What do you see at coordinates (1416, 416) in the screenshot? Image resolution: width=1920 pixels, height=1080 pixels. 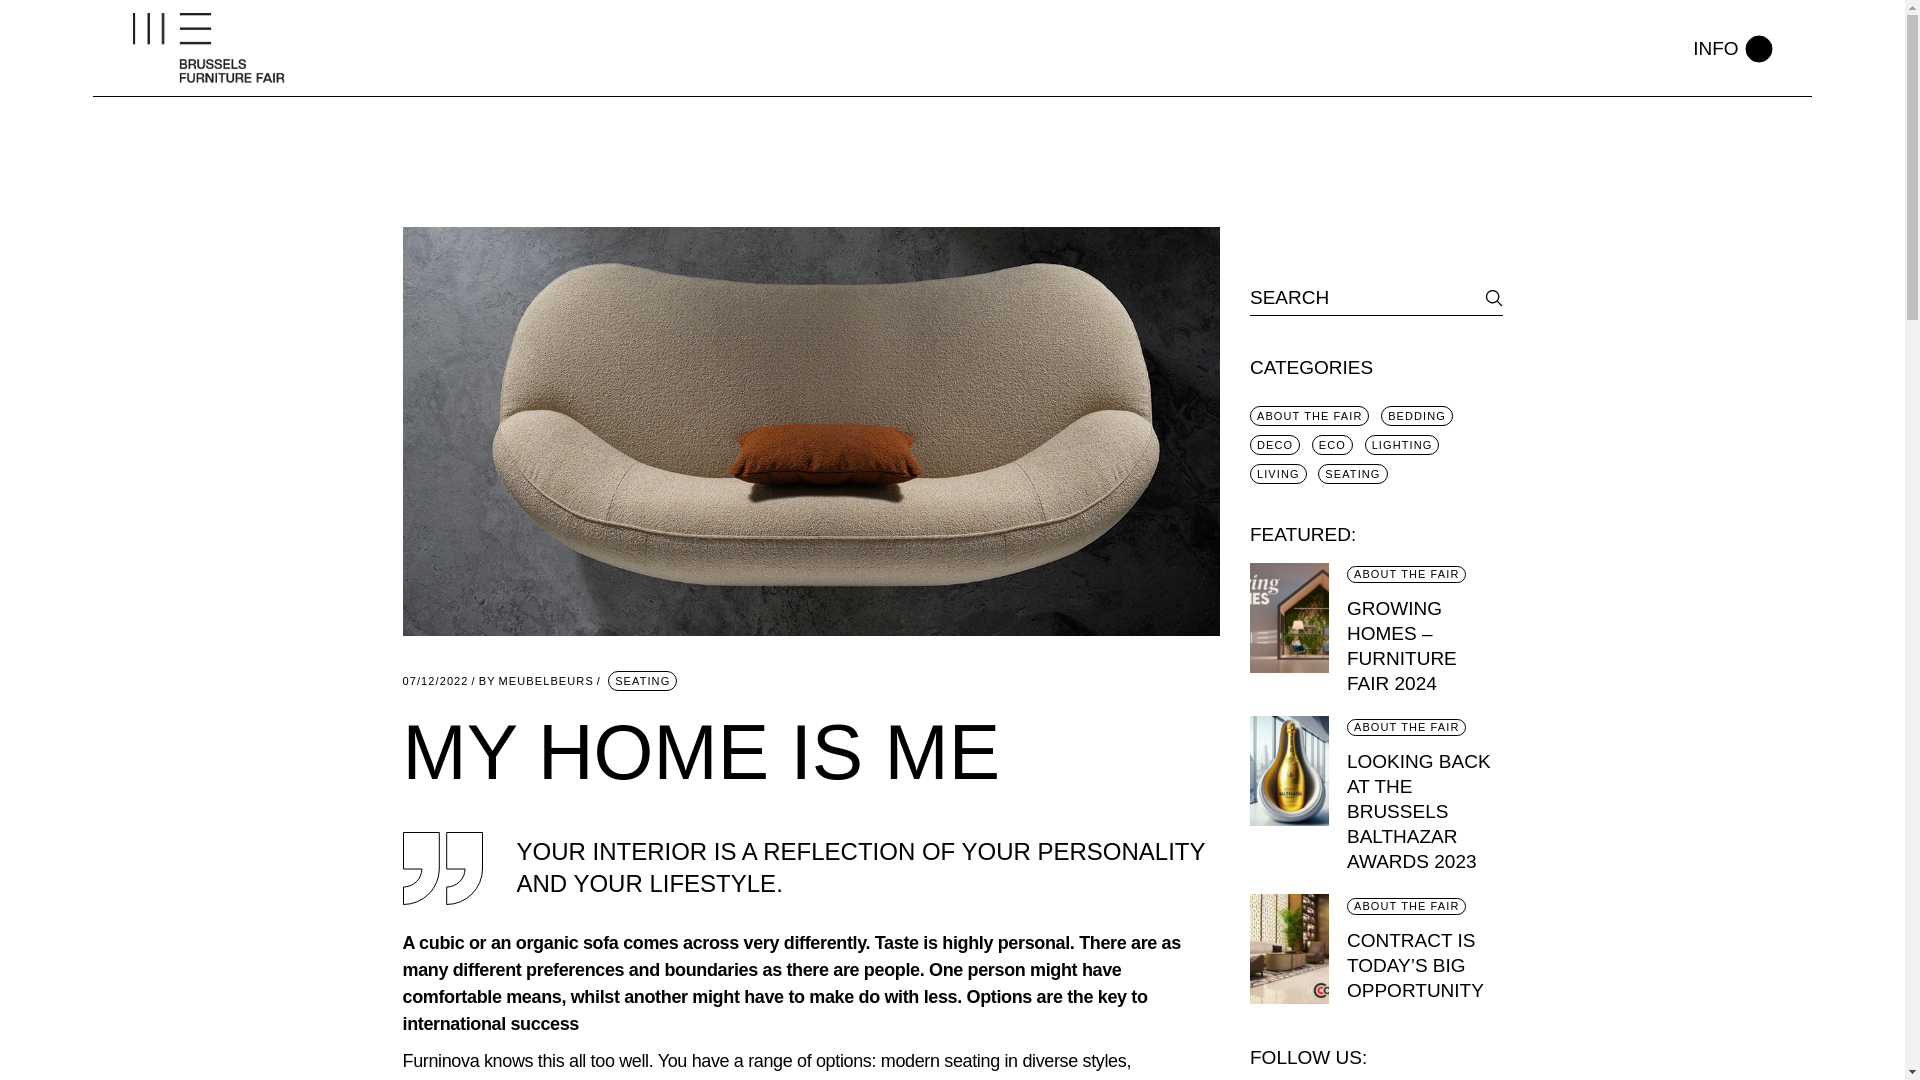 I see `SEATING` at bounding box center [1416, 416].